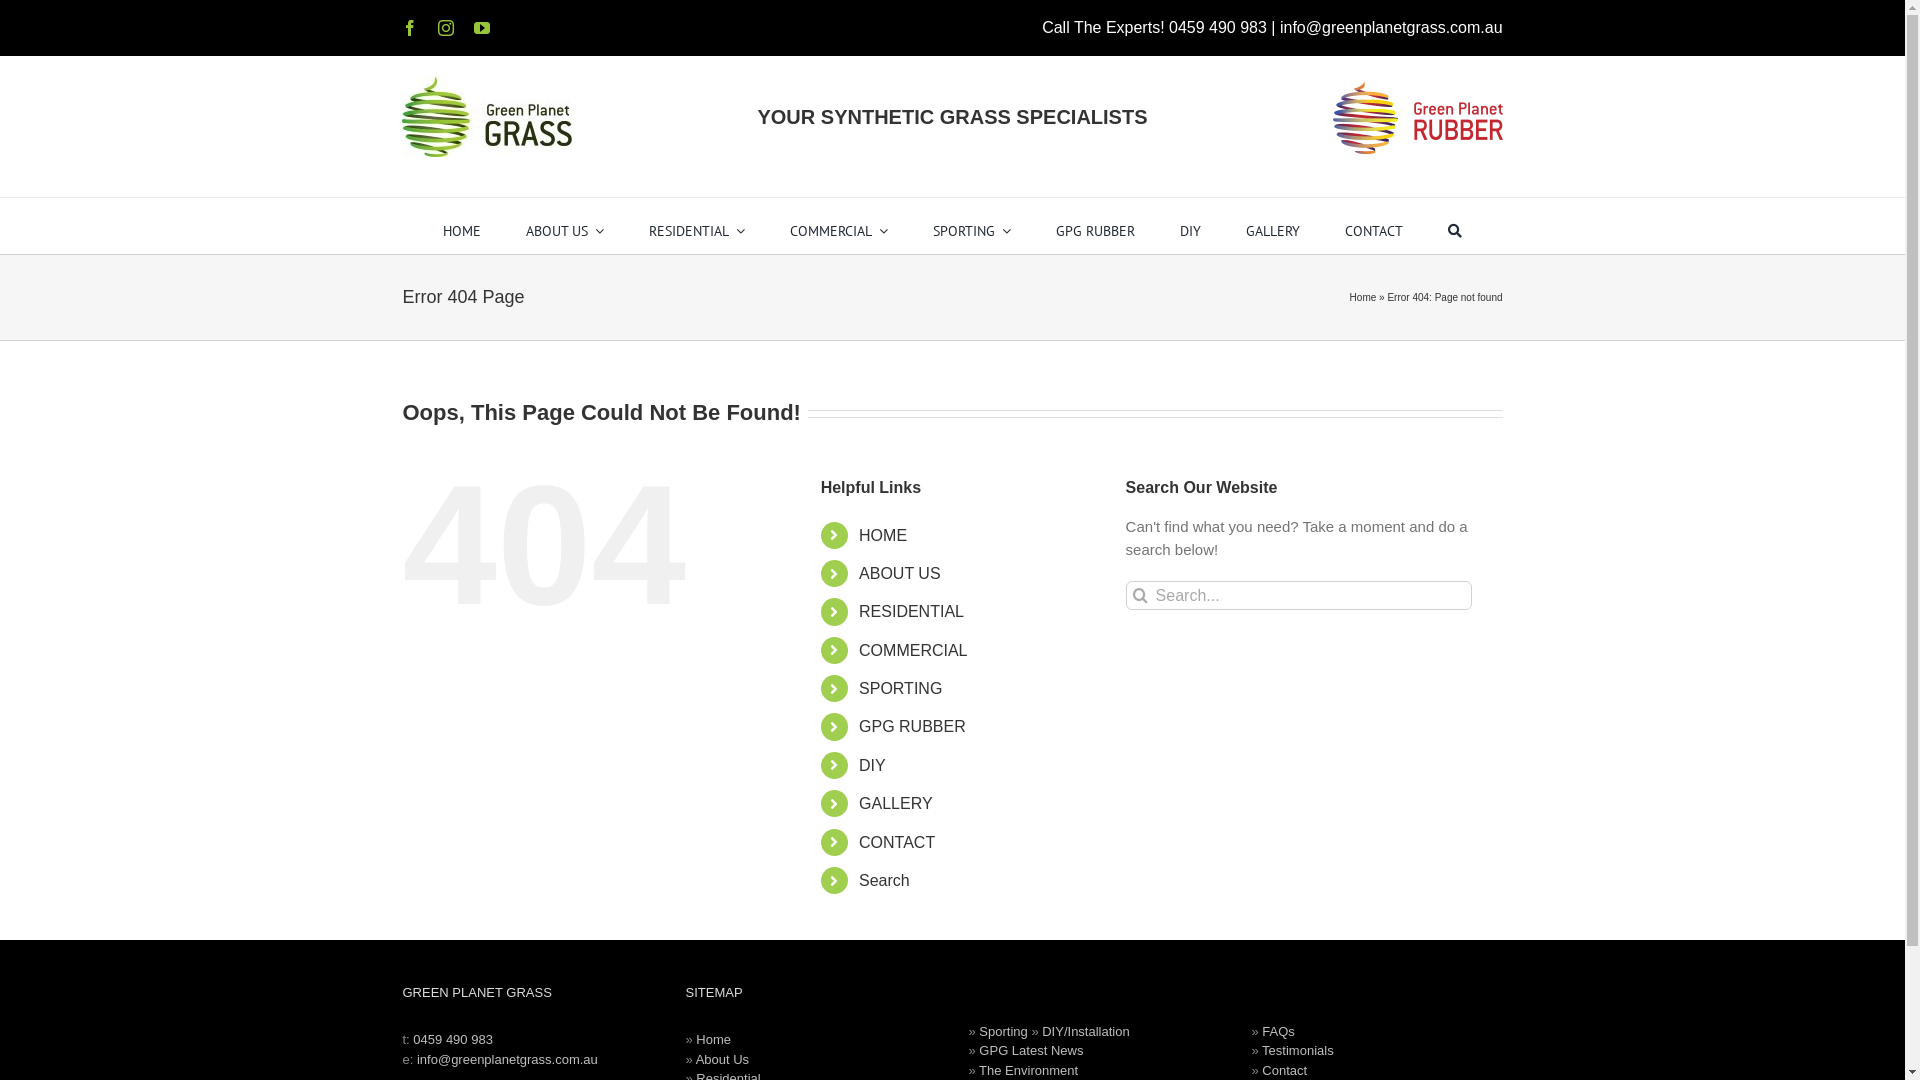 The height and width of the screenshot is (1080, 1920). What do you see at coordinates (1455, 226) in the screenshot?
I see `Search` at bounding box center [1455, 226].